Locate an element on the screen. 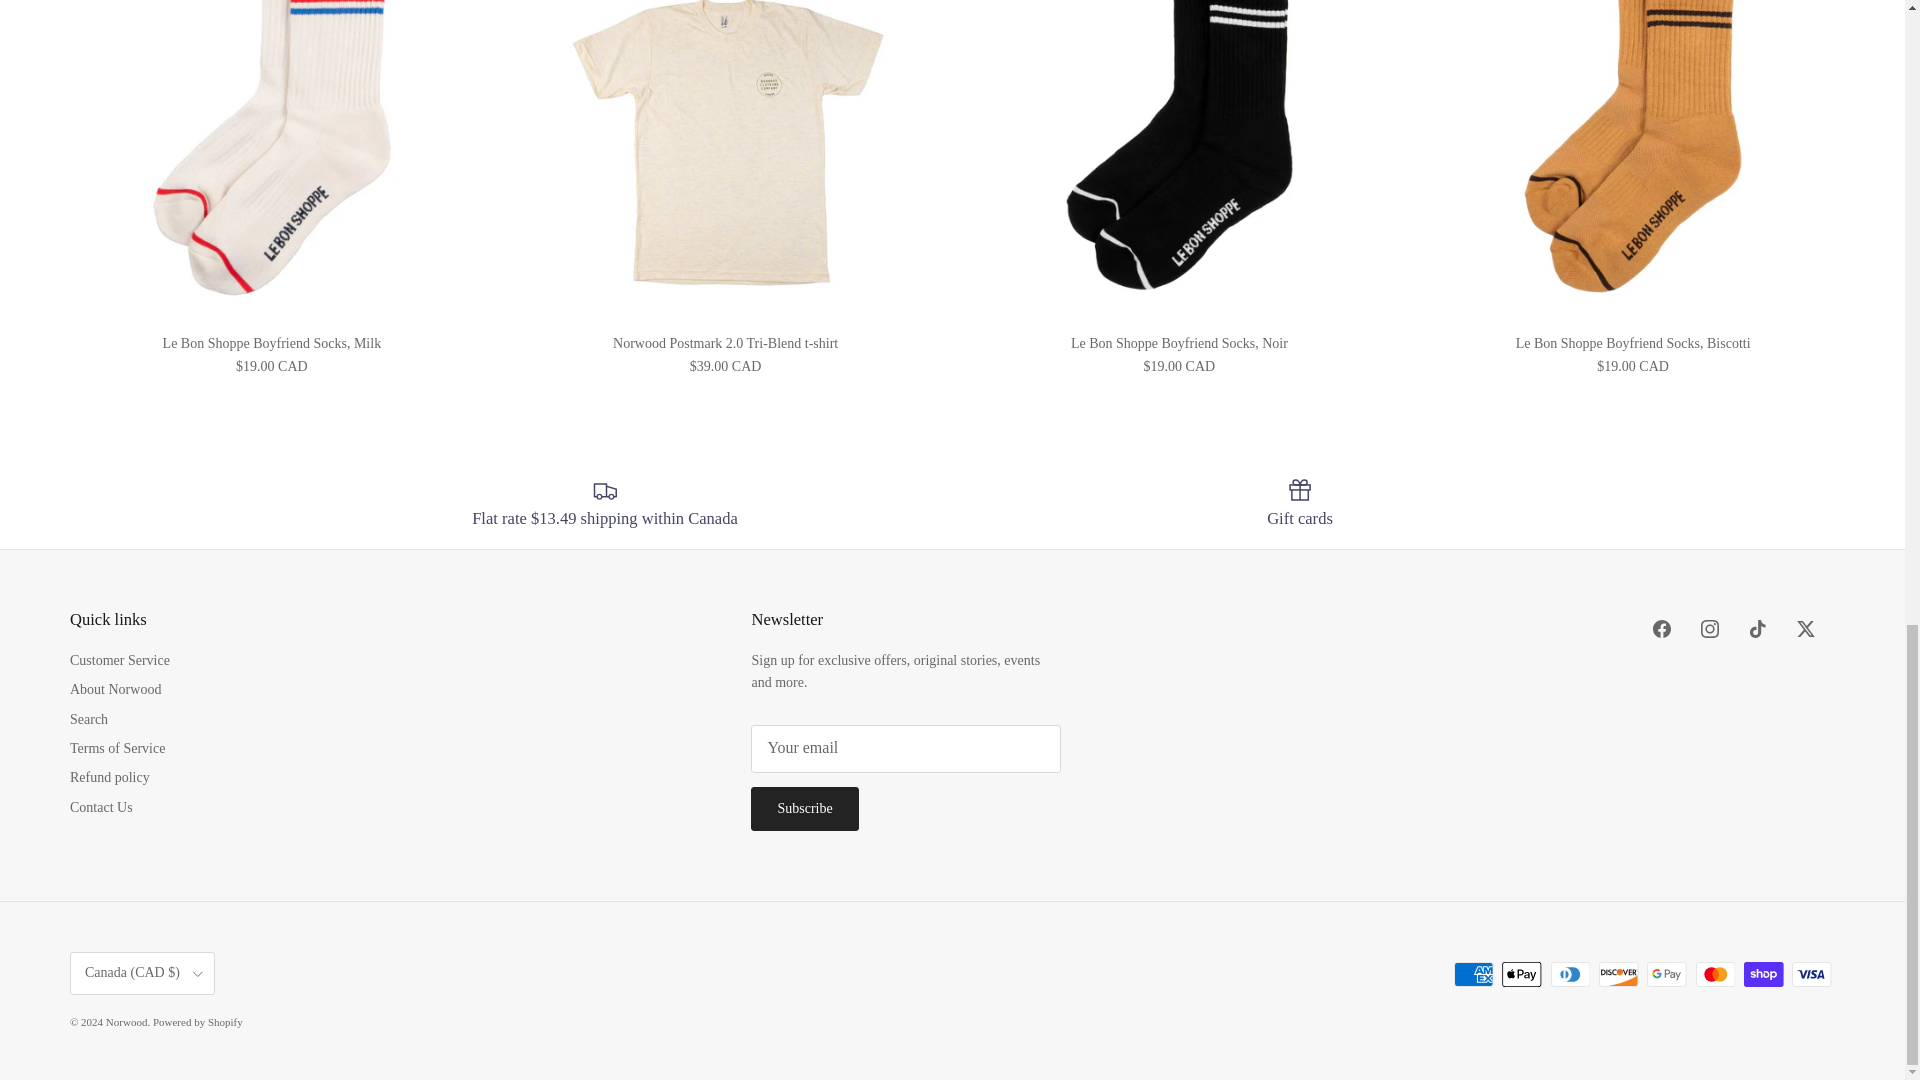  Norwood on Facebook is located at coordinates (1662, 628).